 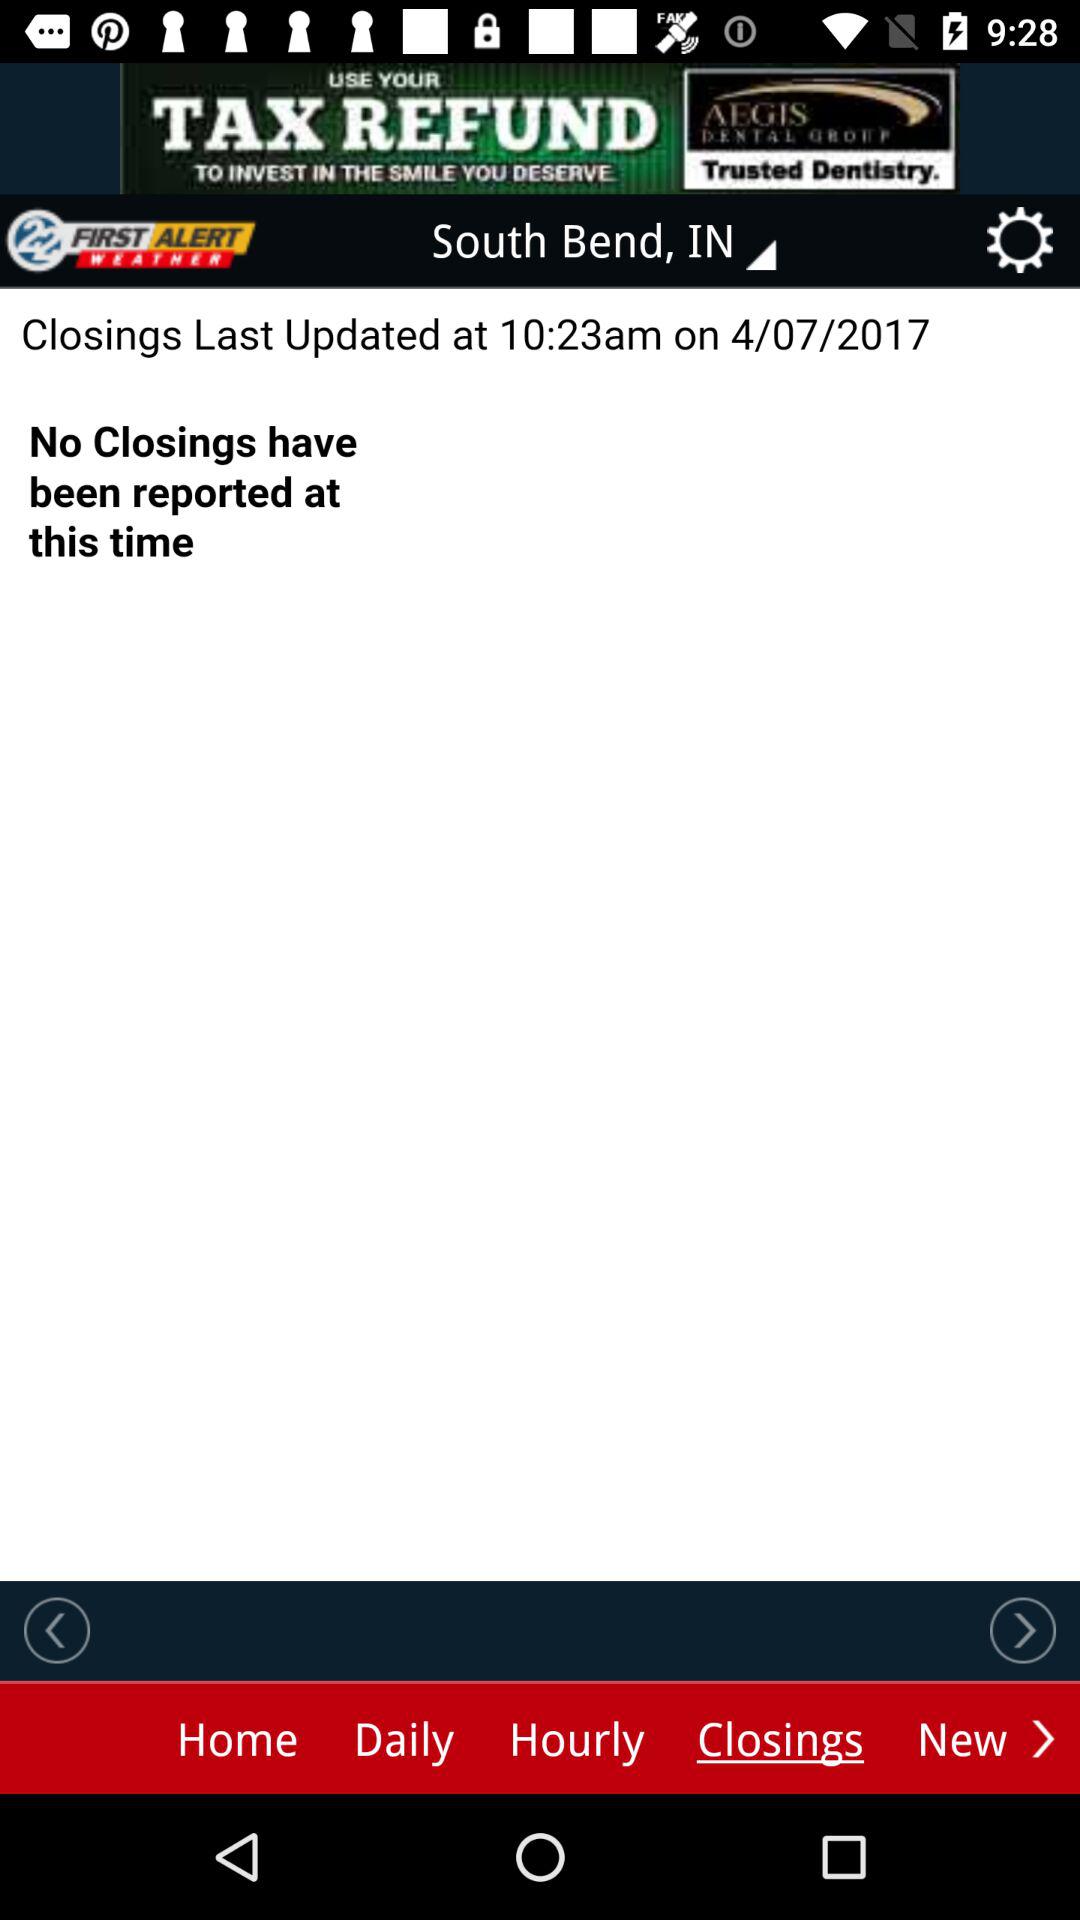 I want to click on aegis dental group banner advertisement, so click(x=540, y=128).